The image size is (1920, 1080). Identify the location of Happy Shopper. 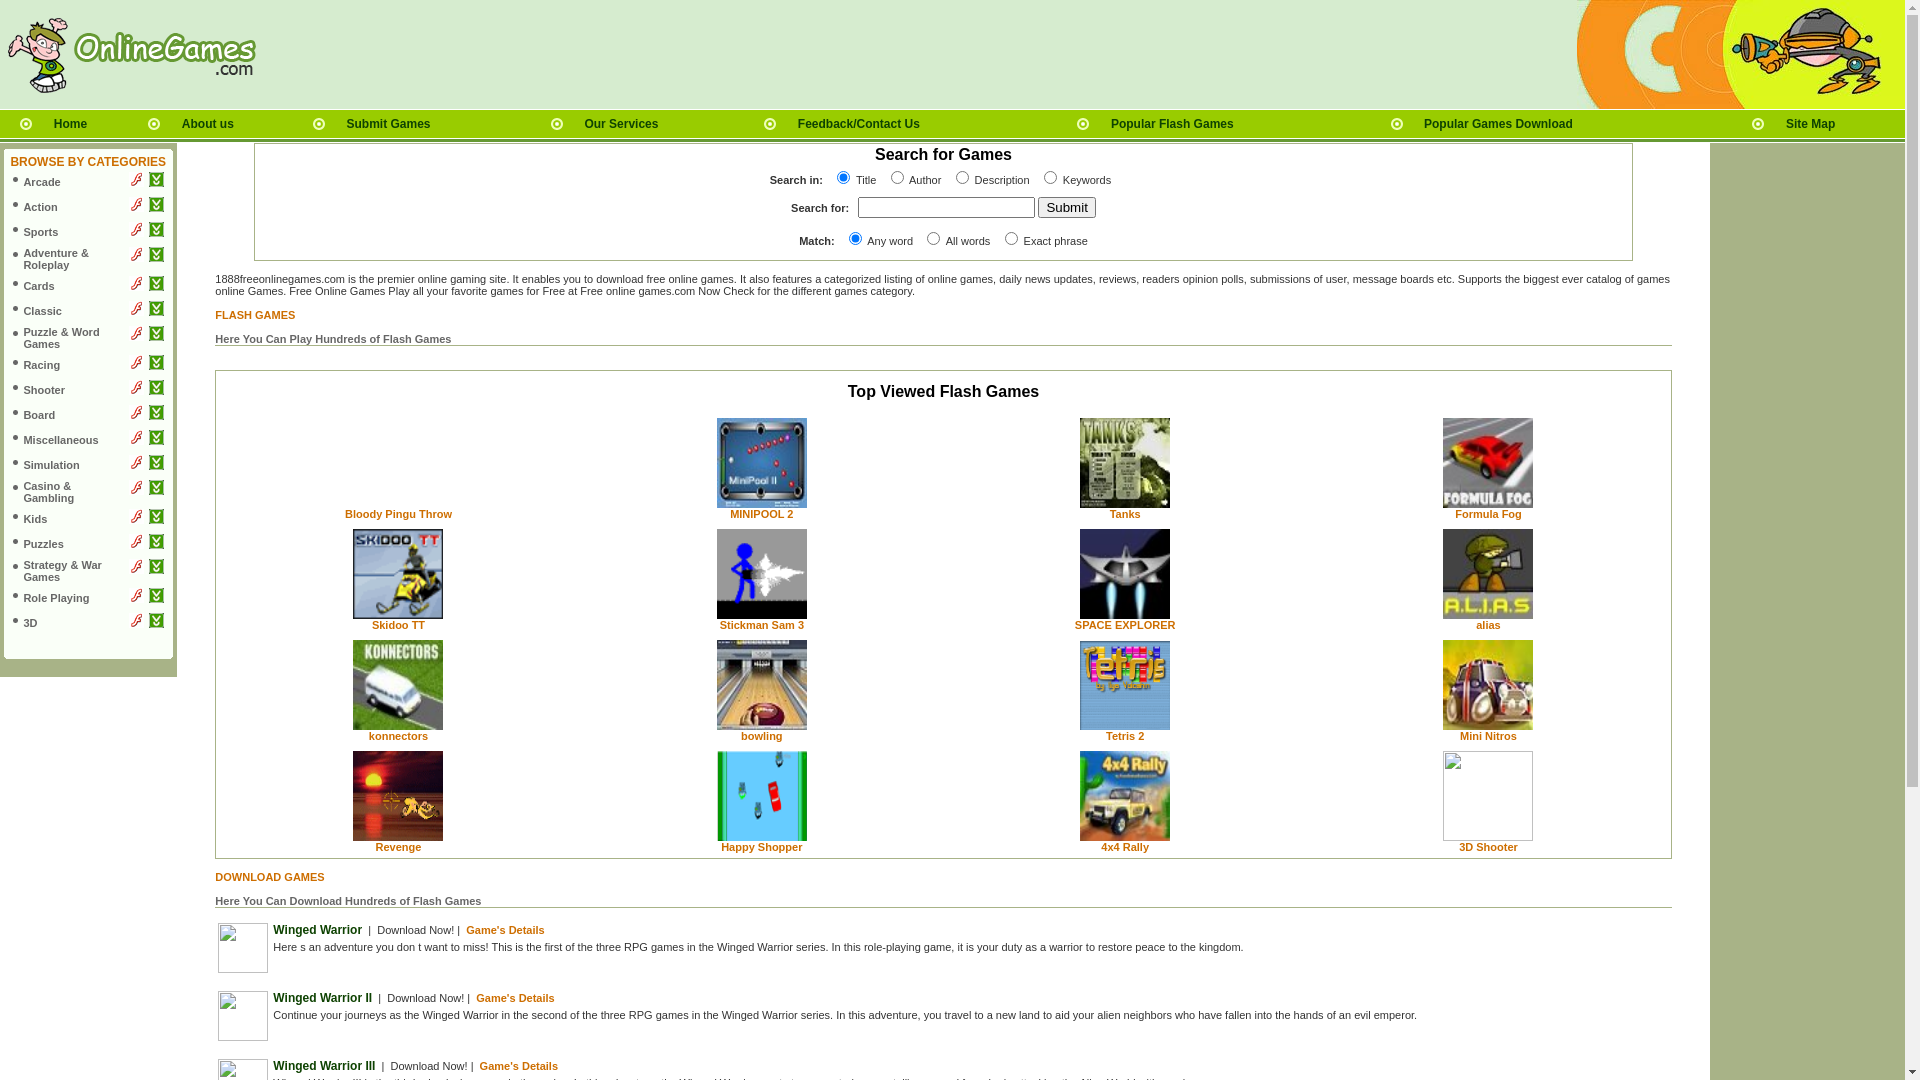
(762, 847).